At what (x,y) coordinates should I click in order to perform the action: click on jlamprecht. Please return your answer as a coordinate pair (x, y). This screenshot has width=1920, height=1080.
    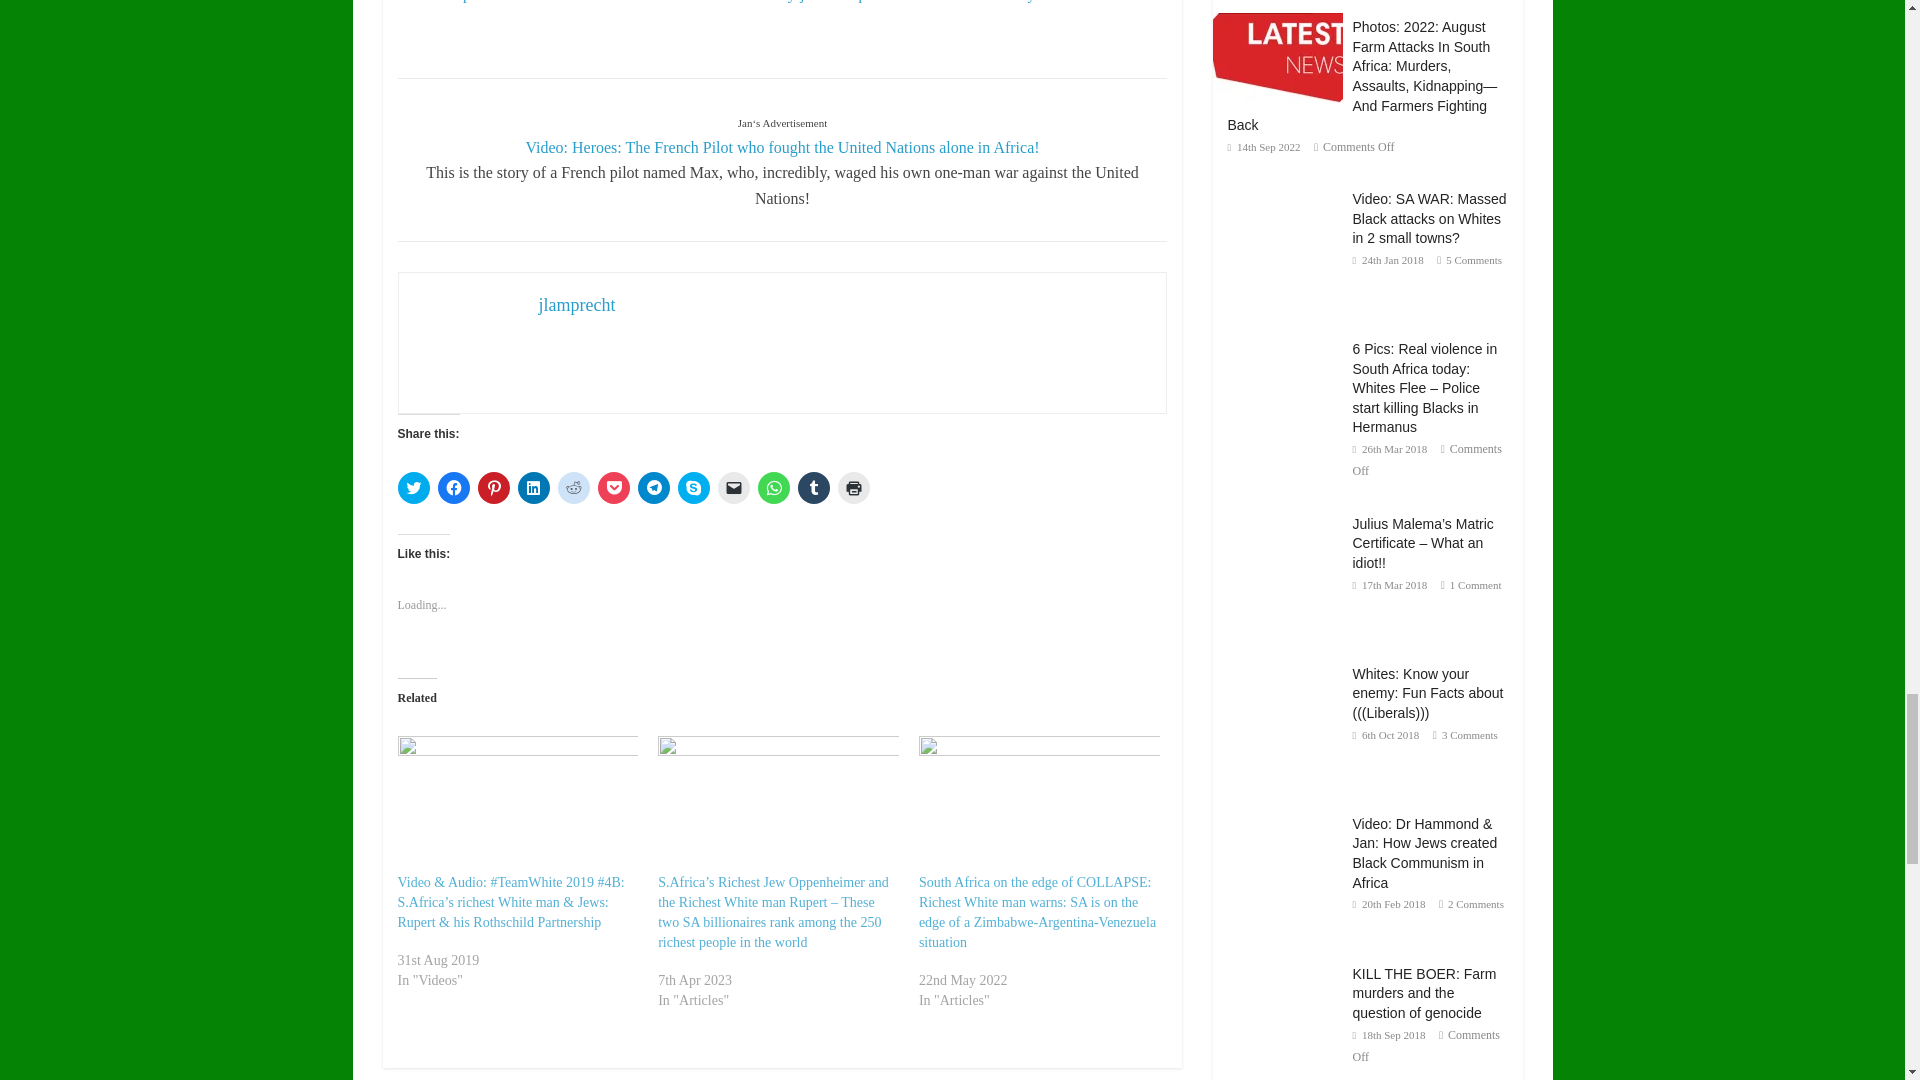
    Looking at the image, I should click on (576, 304).